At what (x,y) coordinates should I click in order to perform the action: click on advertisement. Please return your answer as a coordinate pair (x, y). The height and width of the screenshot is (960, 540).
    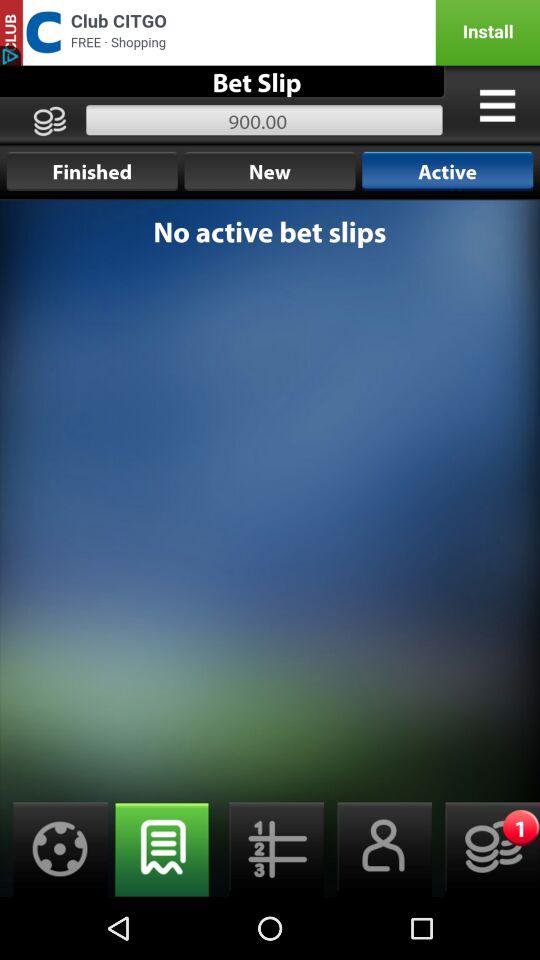
    Looking at the image, I should click on (270, 32).